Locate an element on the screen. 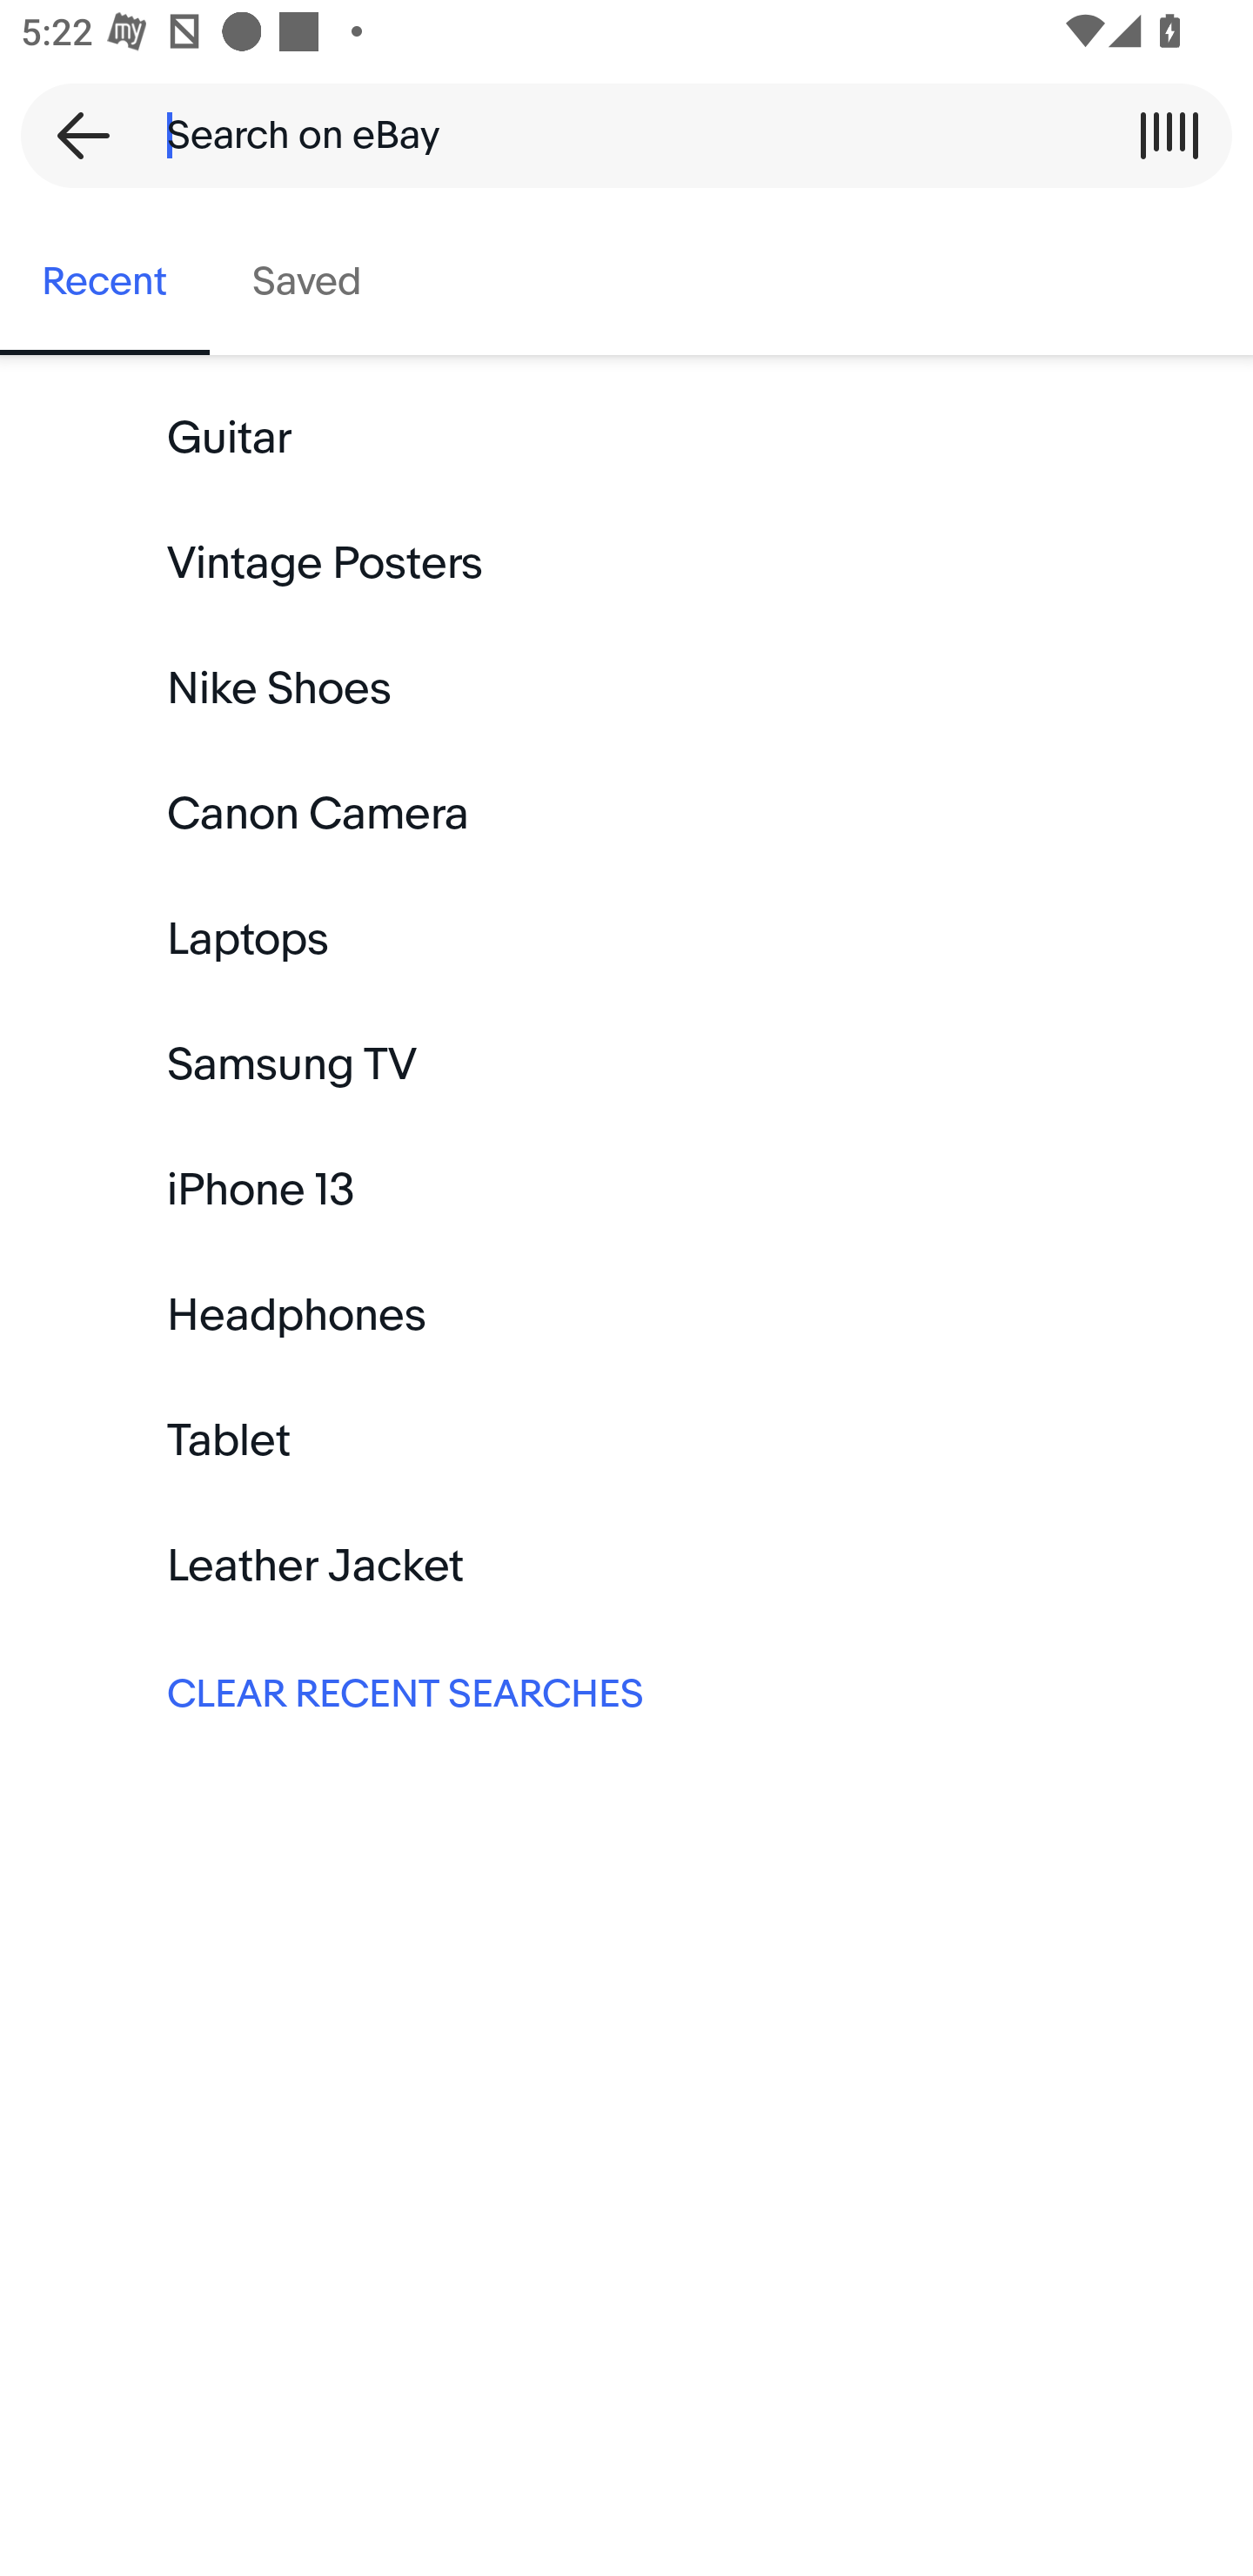 This screenshot has height=2576, width=1253. iPhone 13 Keyword search iPhone 13: is located at coordinates (626, 1190).